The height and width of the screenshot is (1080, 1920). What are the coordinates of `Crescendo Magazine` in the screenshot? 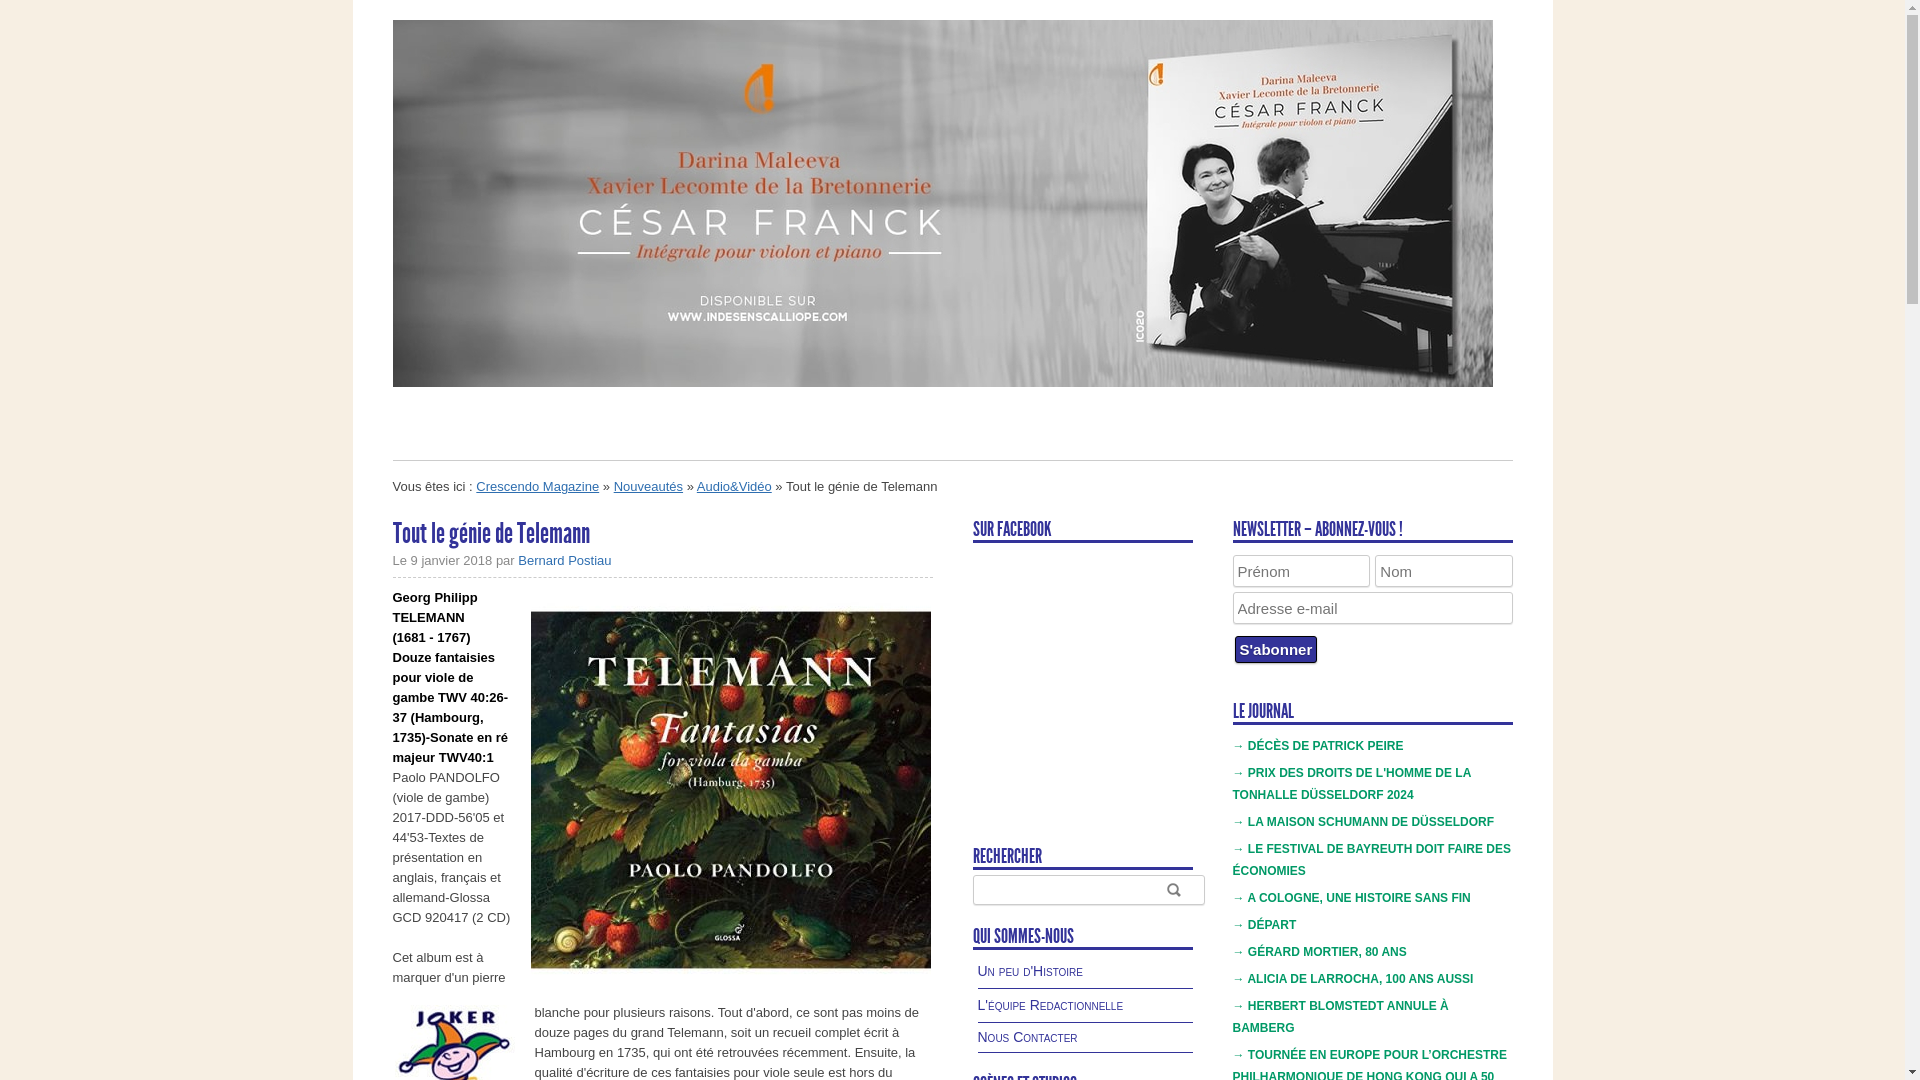 It's located at (538, 486).